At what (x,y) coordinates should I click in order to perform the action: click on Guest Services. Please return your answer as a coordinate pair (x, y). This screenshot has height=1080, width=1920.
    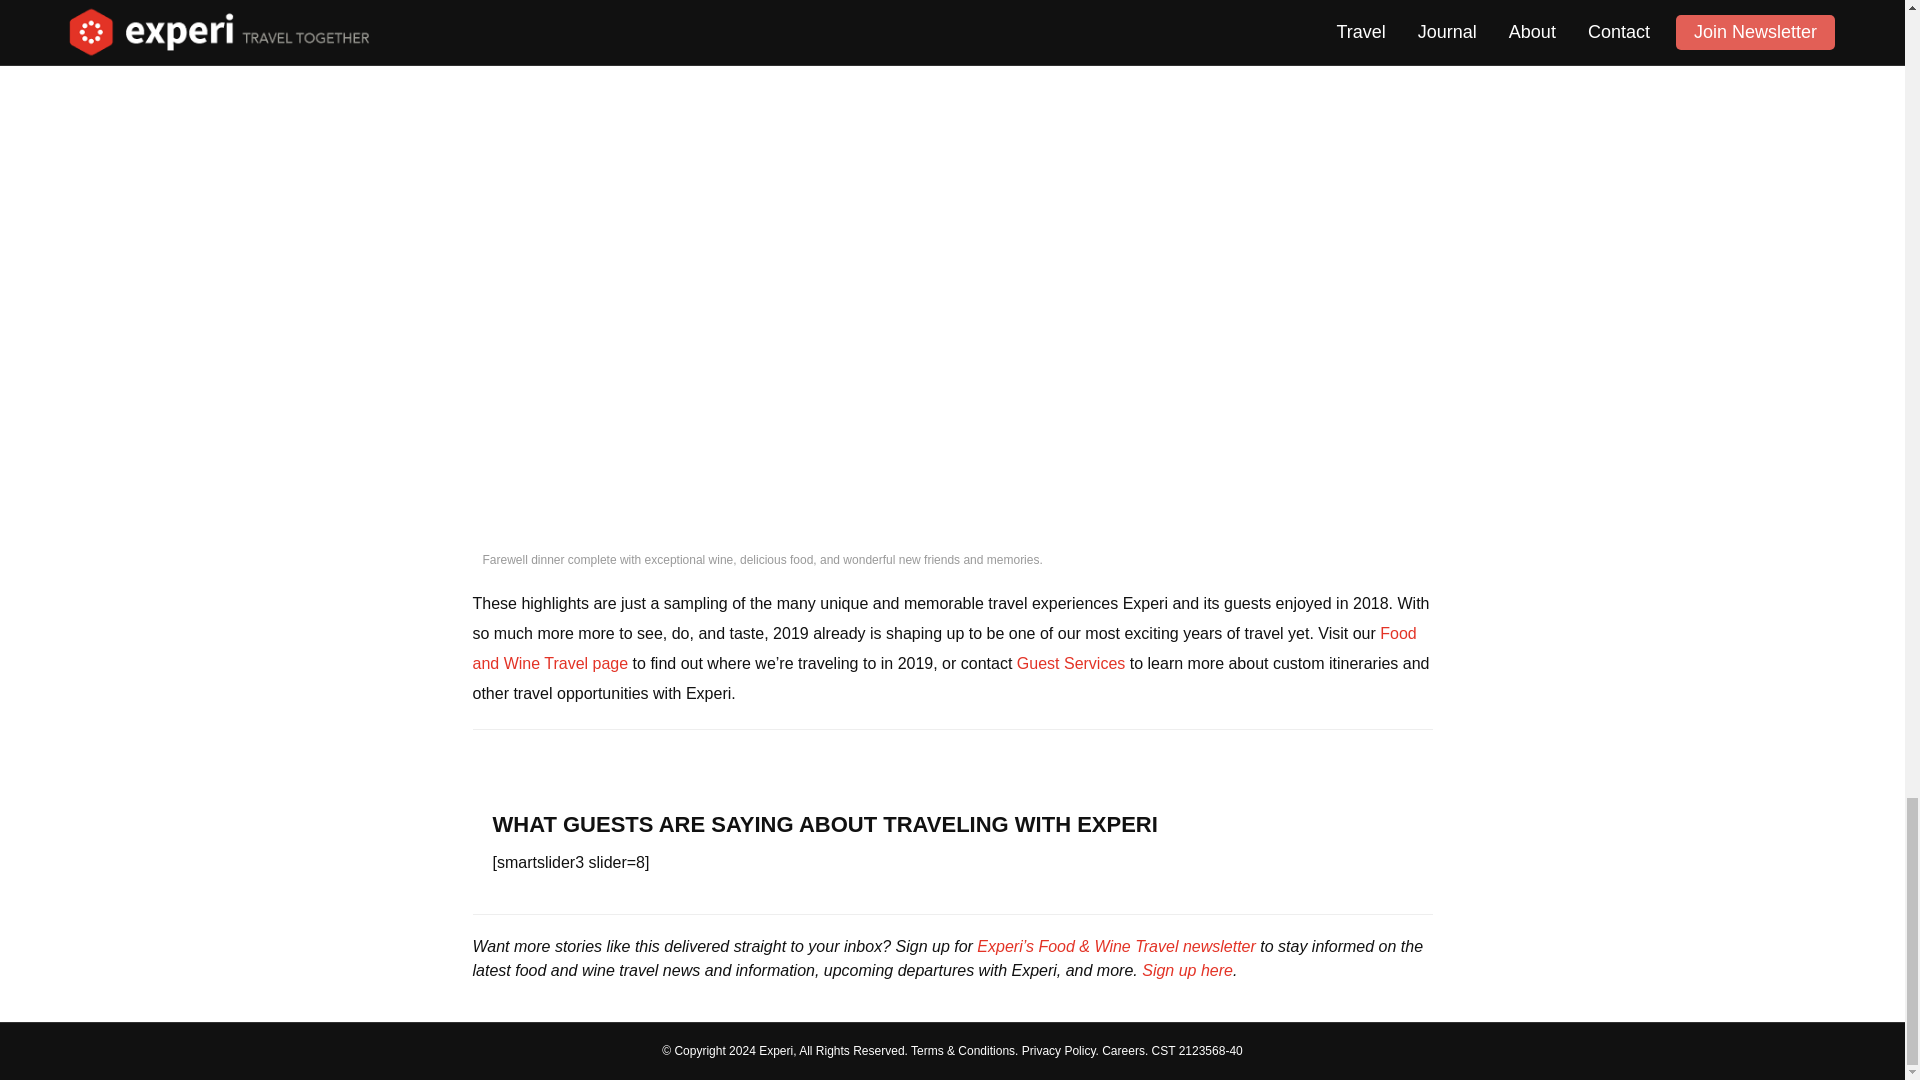
    Looking at the image, I should click on (1071, 662).